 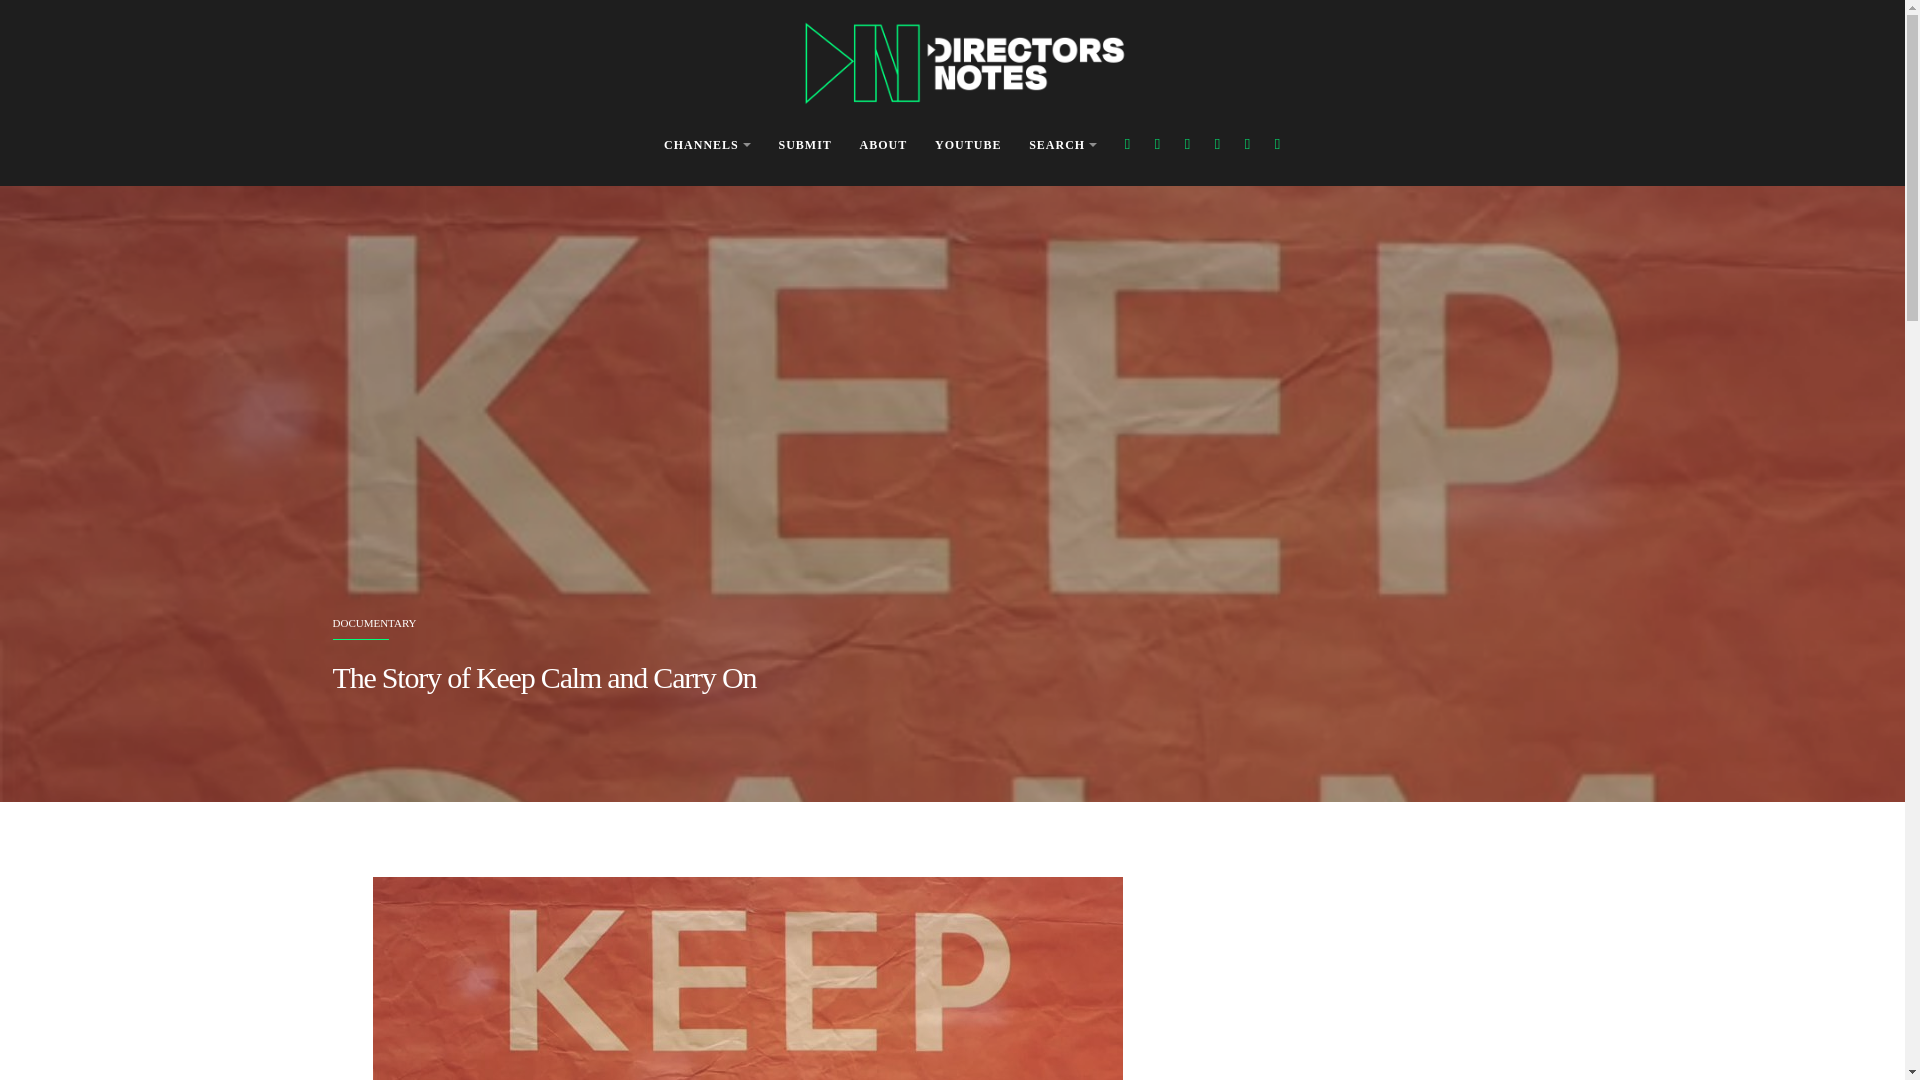 I want to click on SUBMIT, so click(x=805, y=146).